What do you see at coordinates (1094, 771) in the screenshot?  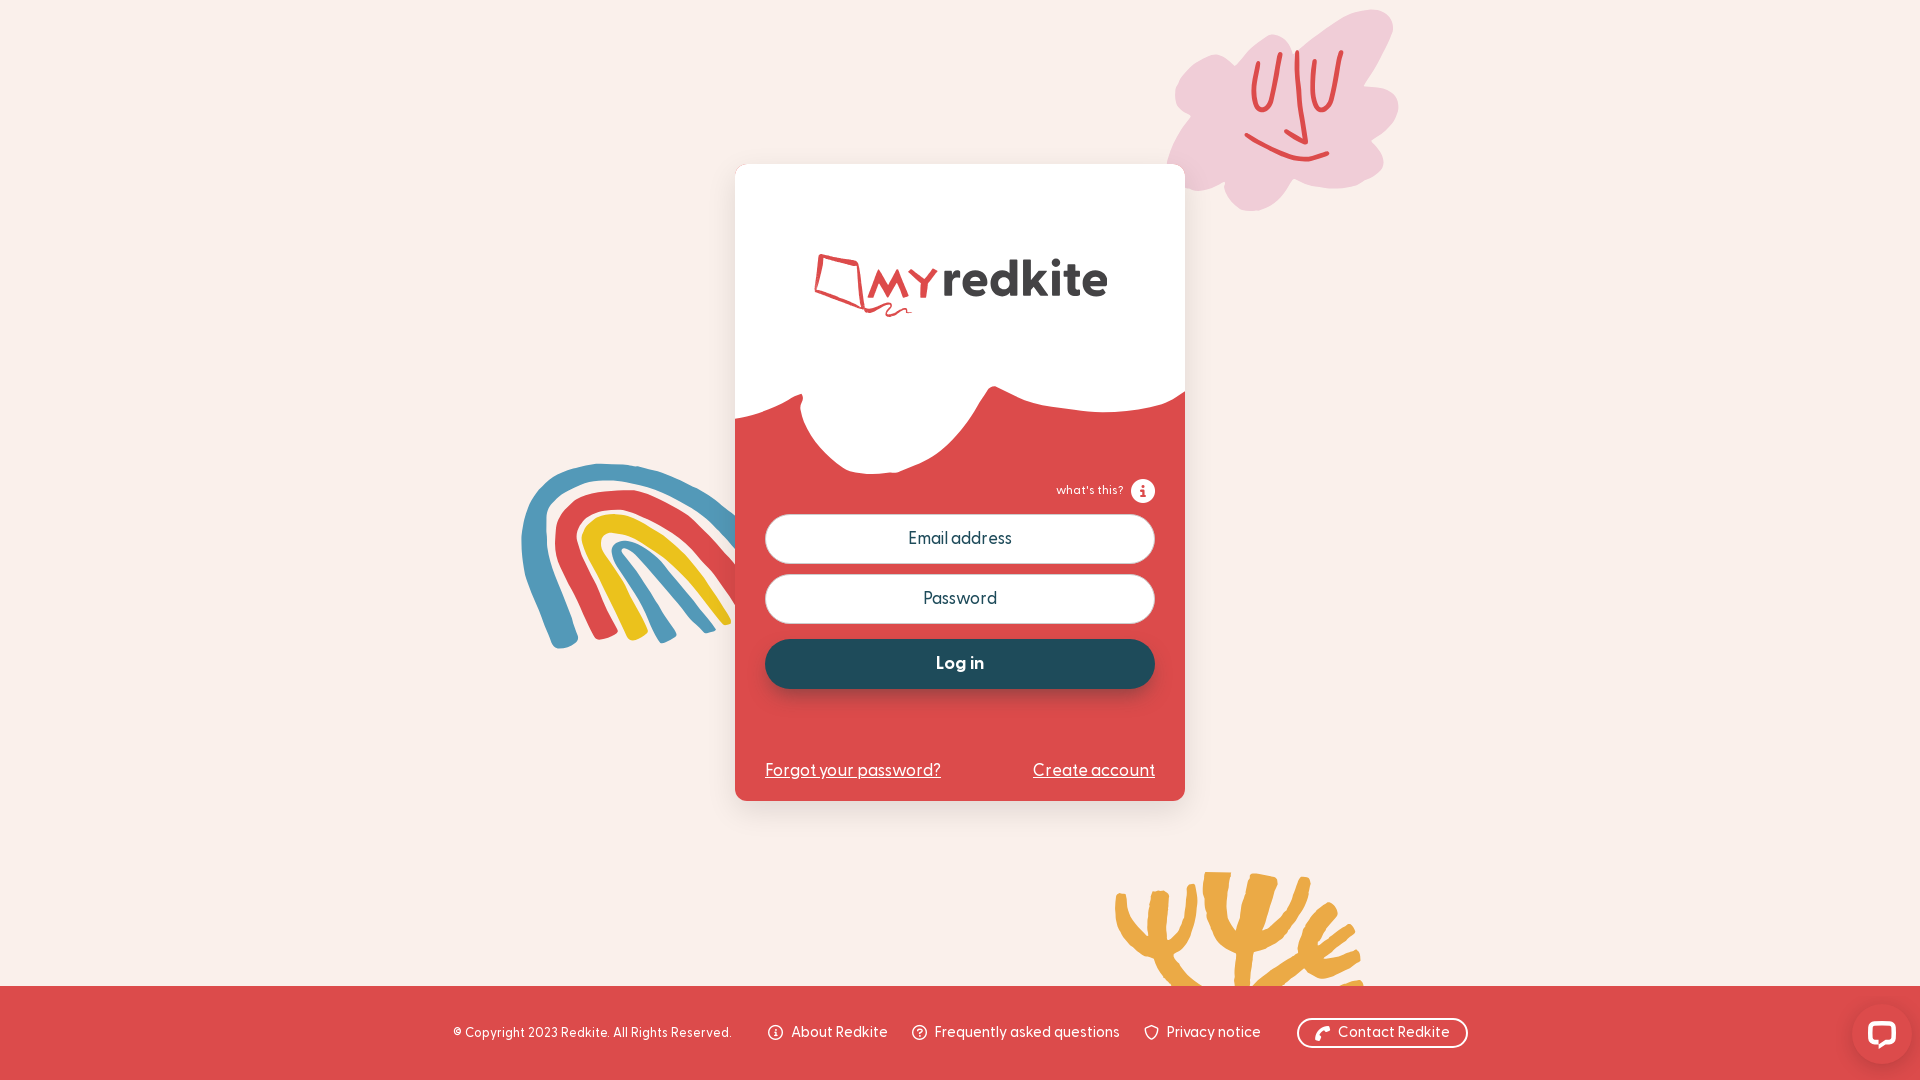 I see `Create account` at bounding box center [1094, 771].